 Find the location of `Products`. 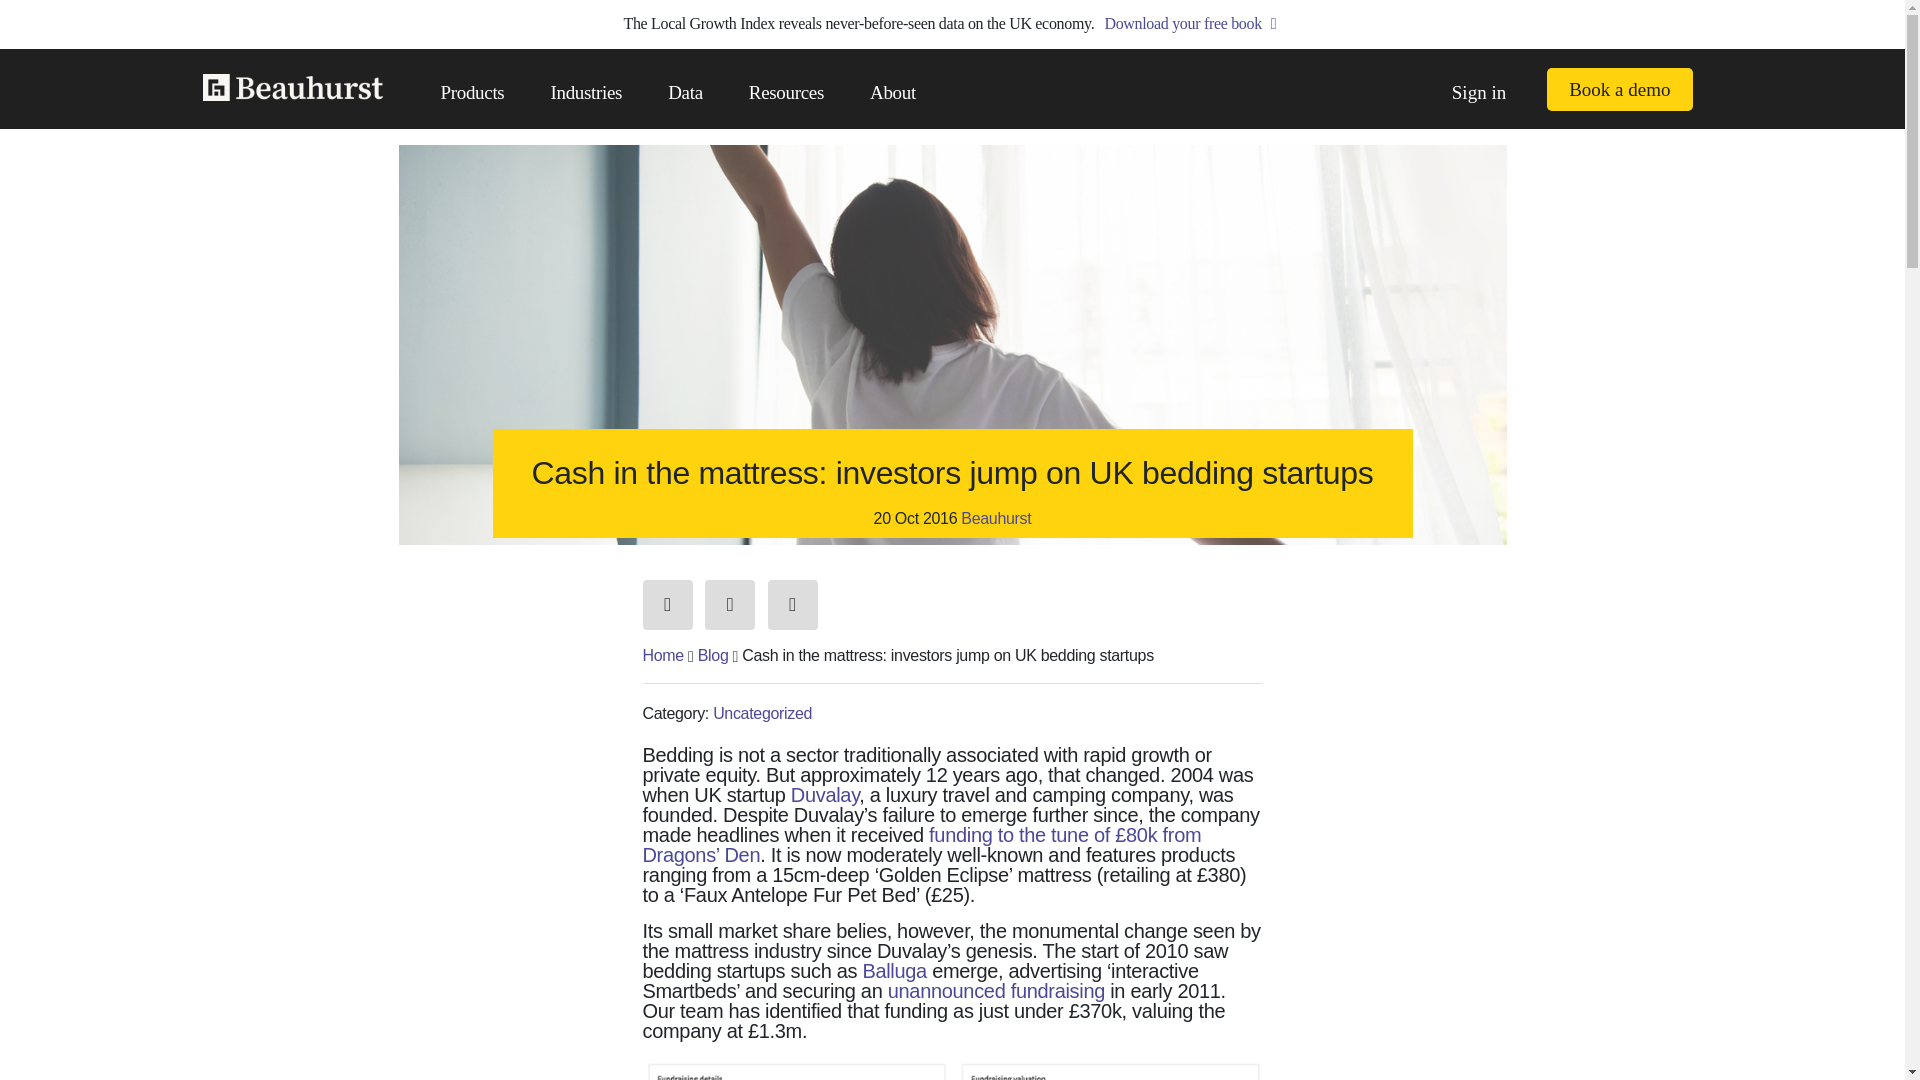

Products is located at coordinates (472, 92).